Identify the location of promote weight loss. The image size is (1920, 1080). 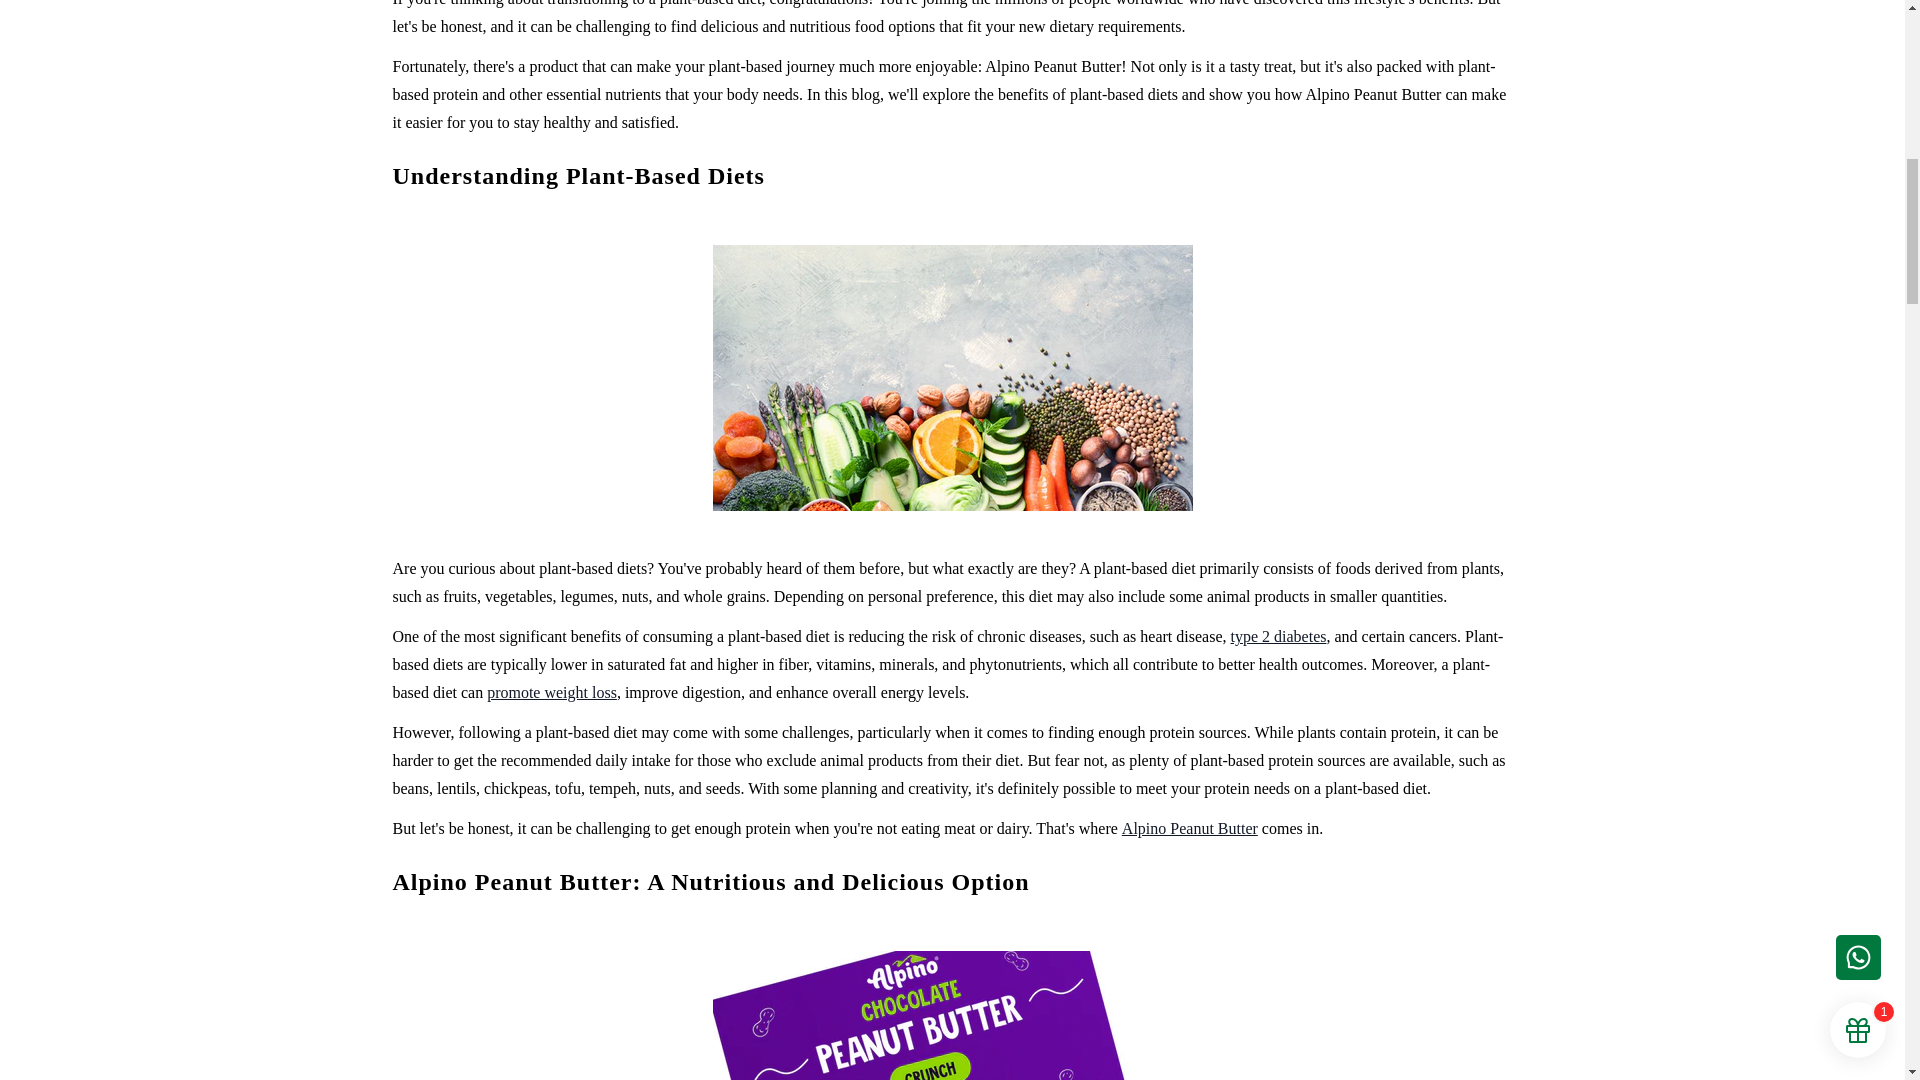
(552, 692).